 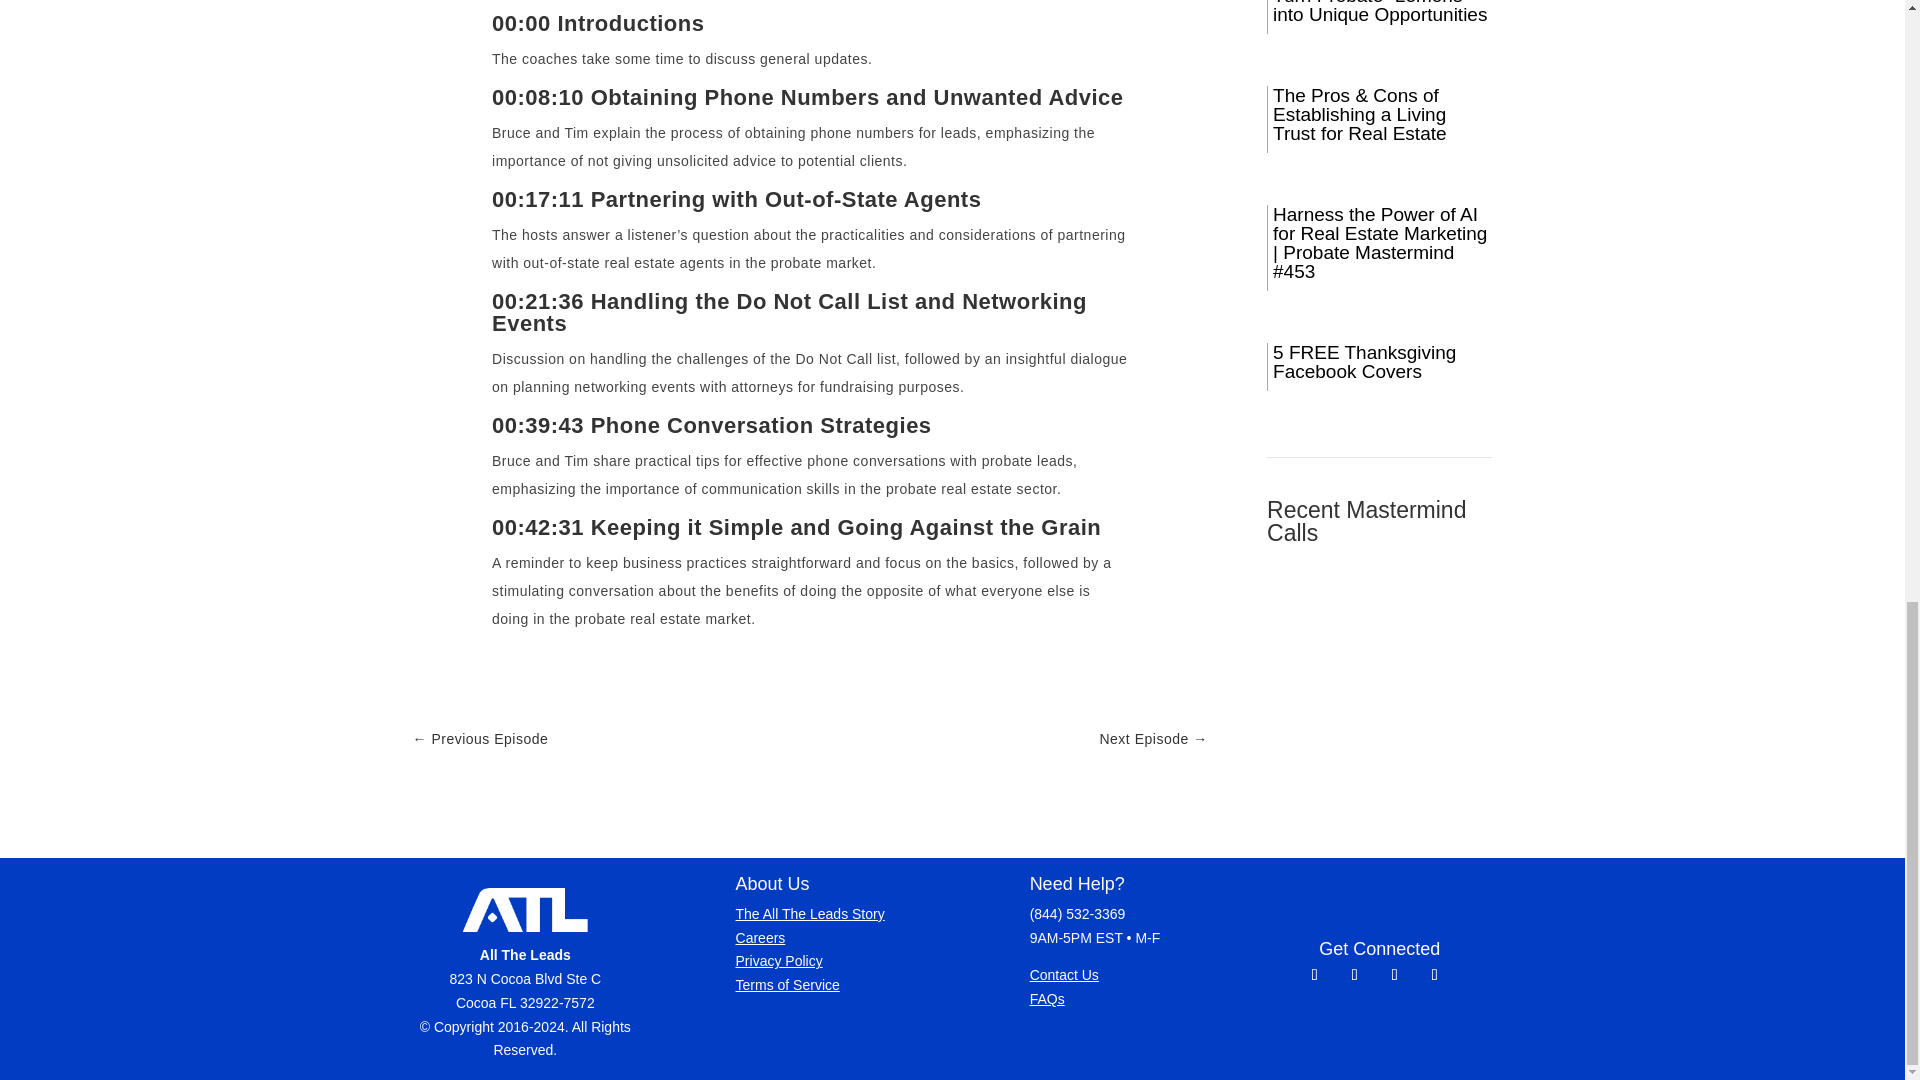 What do you see at coordinates (1314, 975) in the screenshot?
I see `Follow on Facebook` at bounding box center [1314, 975].